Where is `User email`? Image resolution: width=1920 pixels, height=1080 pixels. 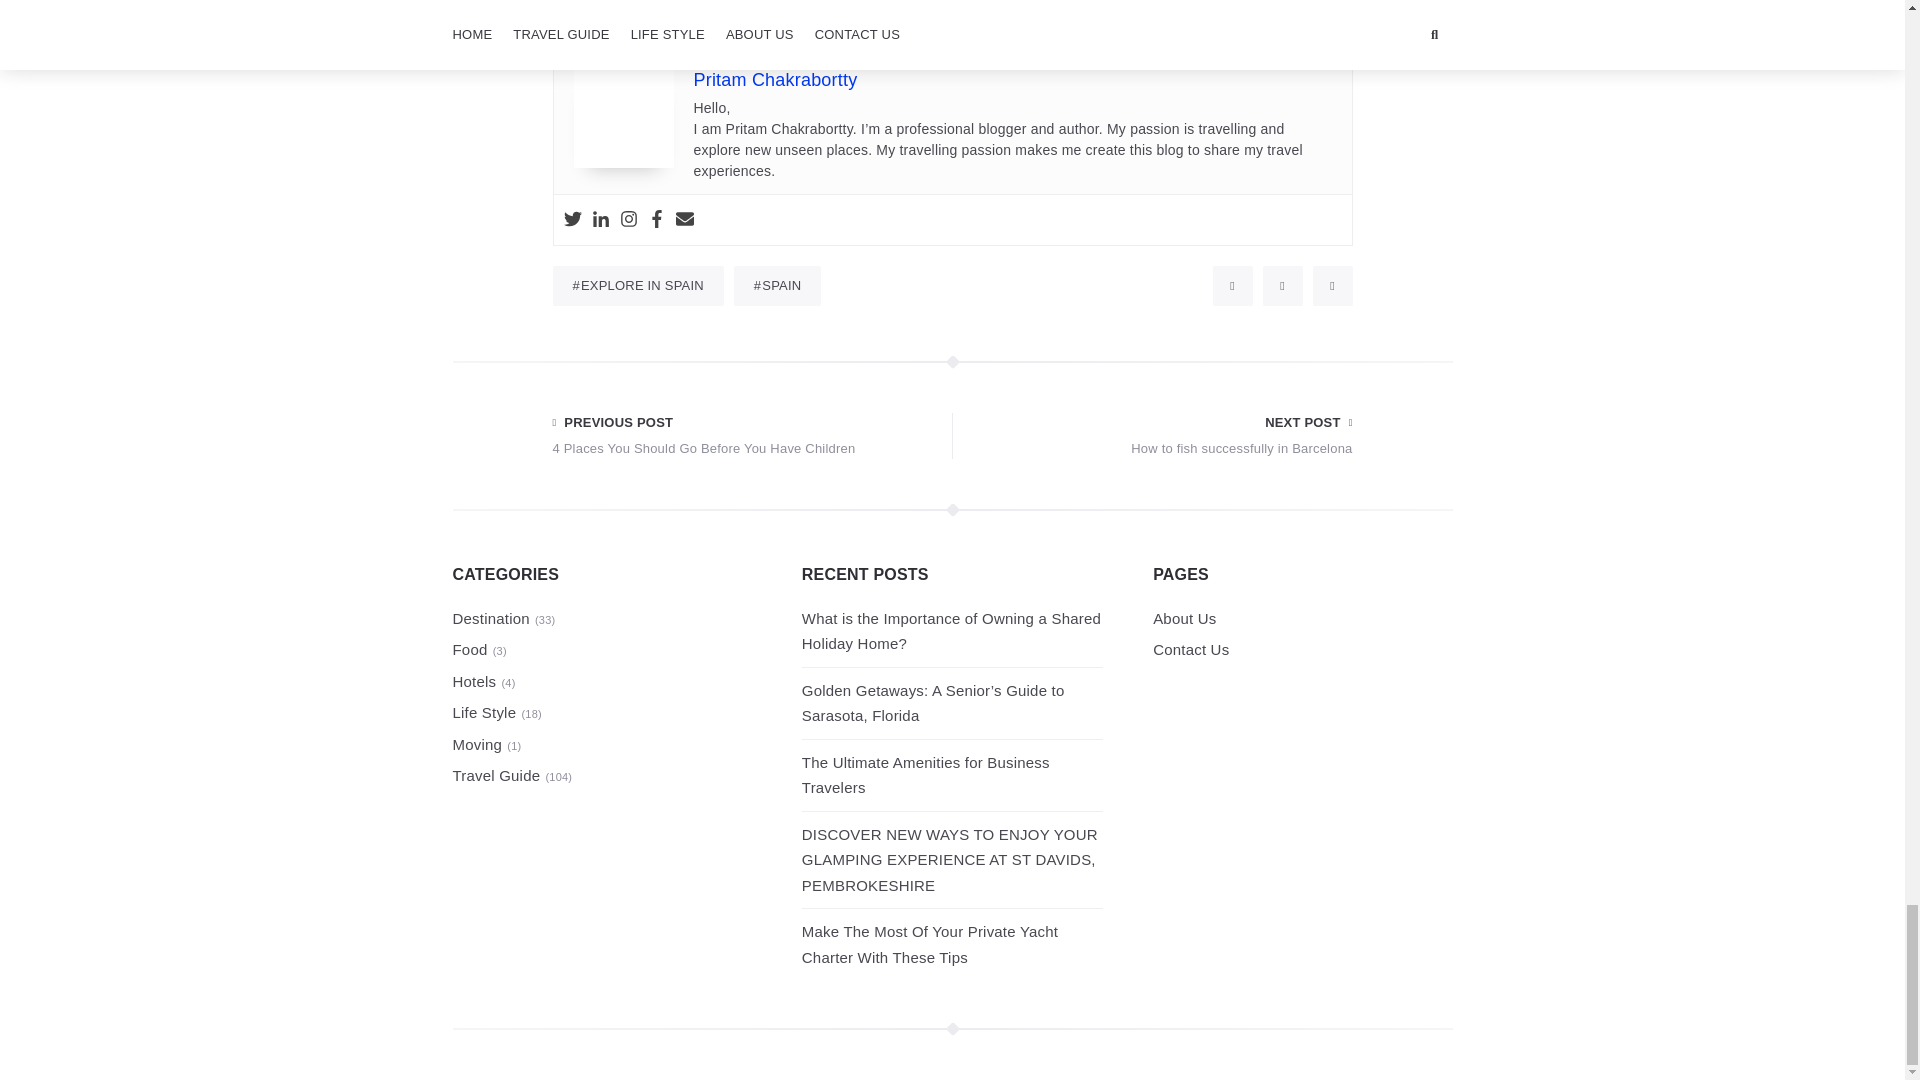 User email is located at coordinates (684, 220).